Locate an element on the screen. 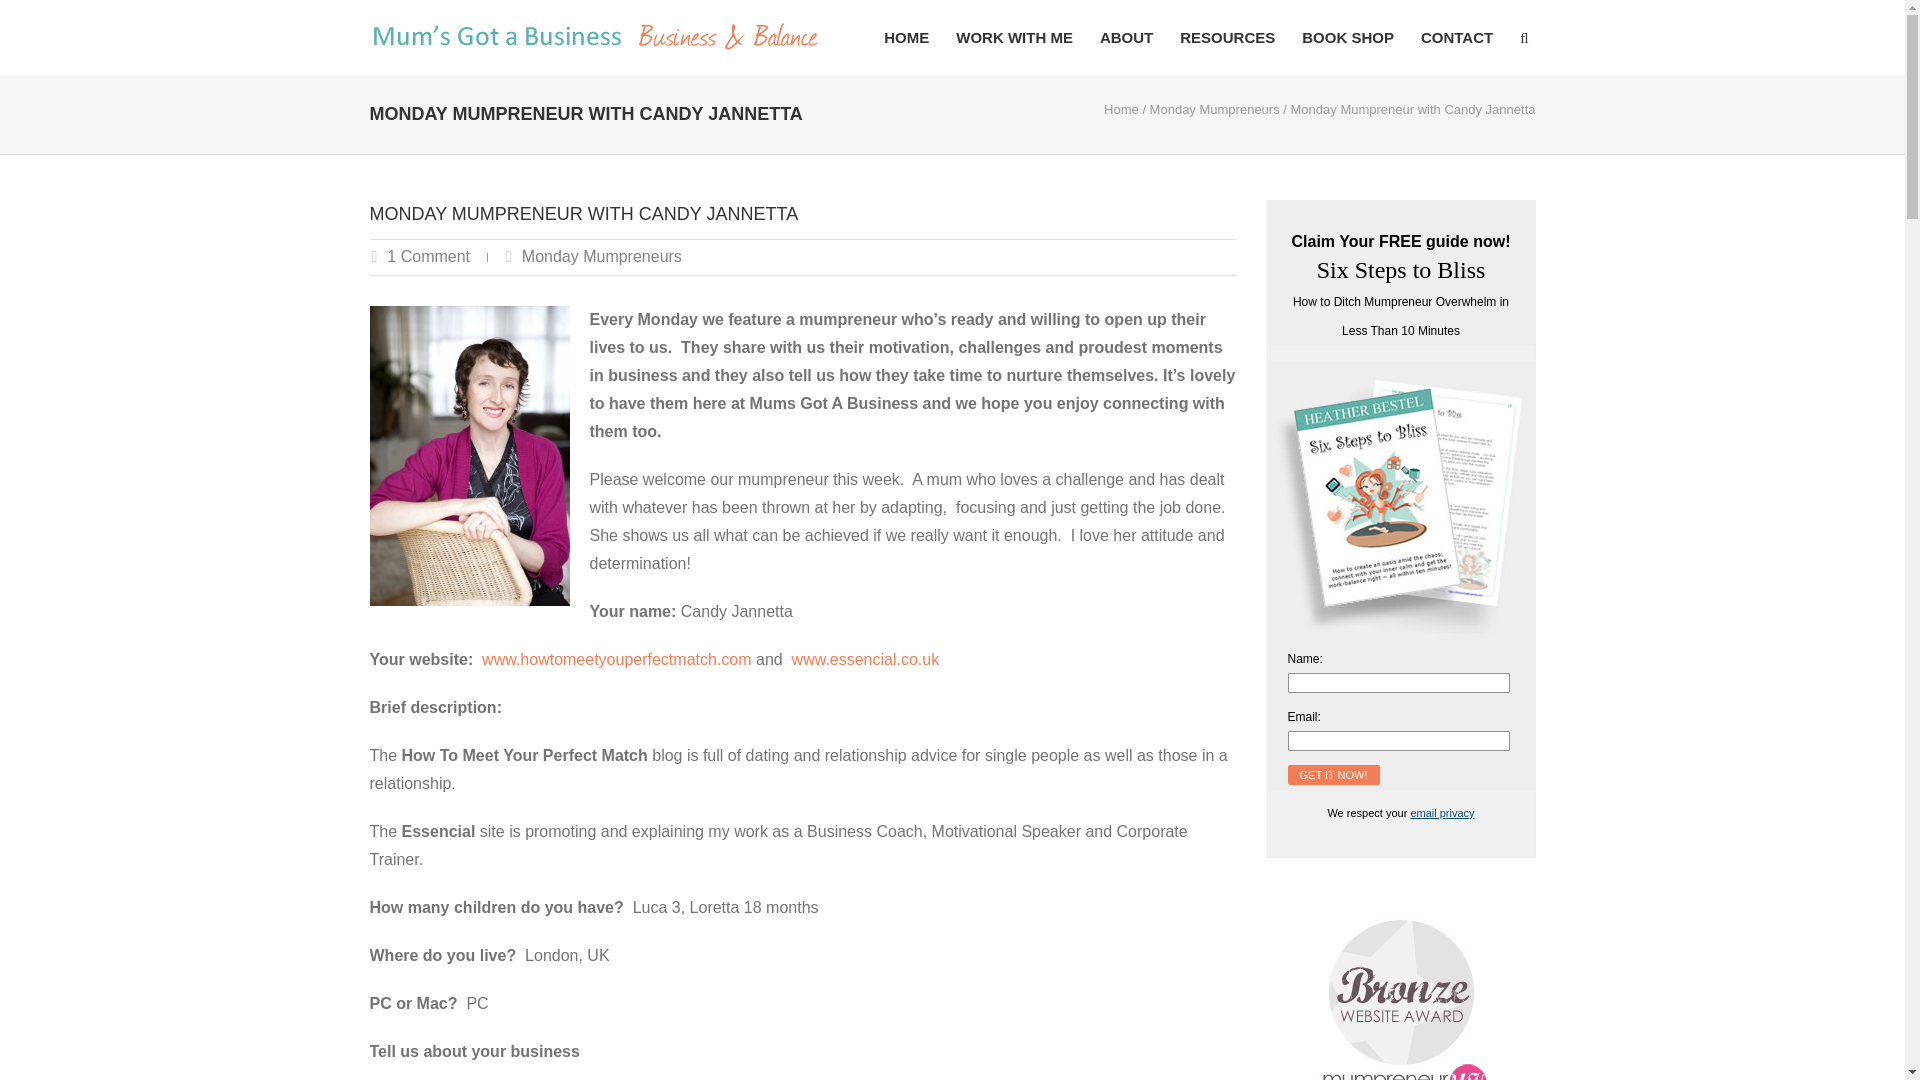 The height and width of the screenshot is (1080, 1920). WORK WITH ME is located at coordinates (1014, 37).